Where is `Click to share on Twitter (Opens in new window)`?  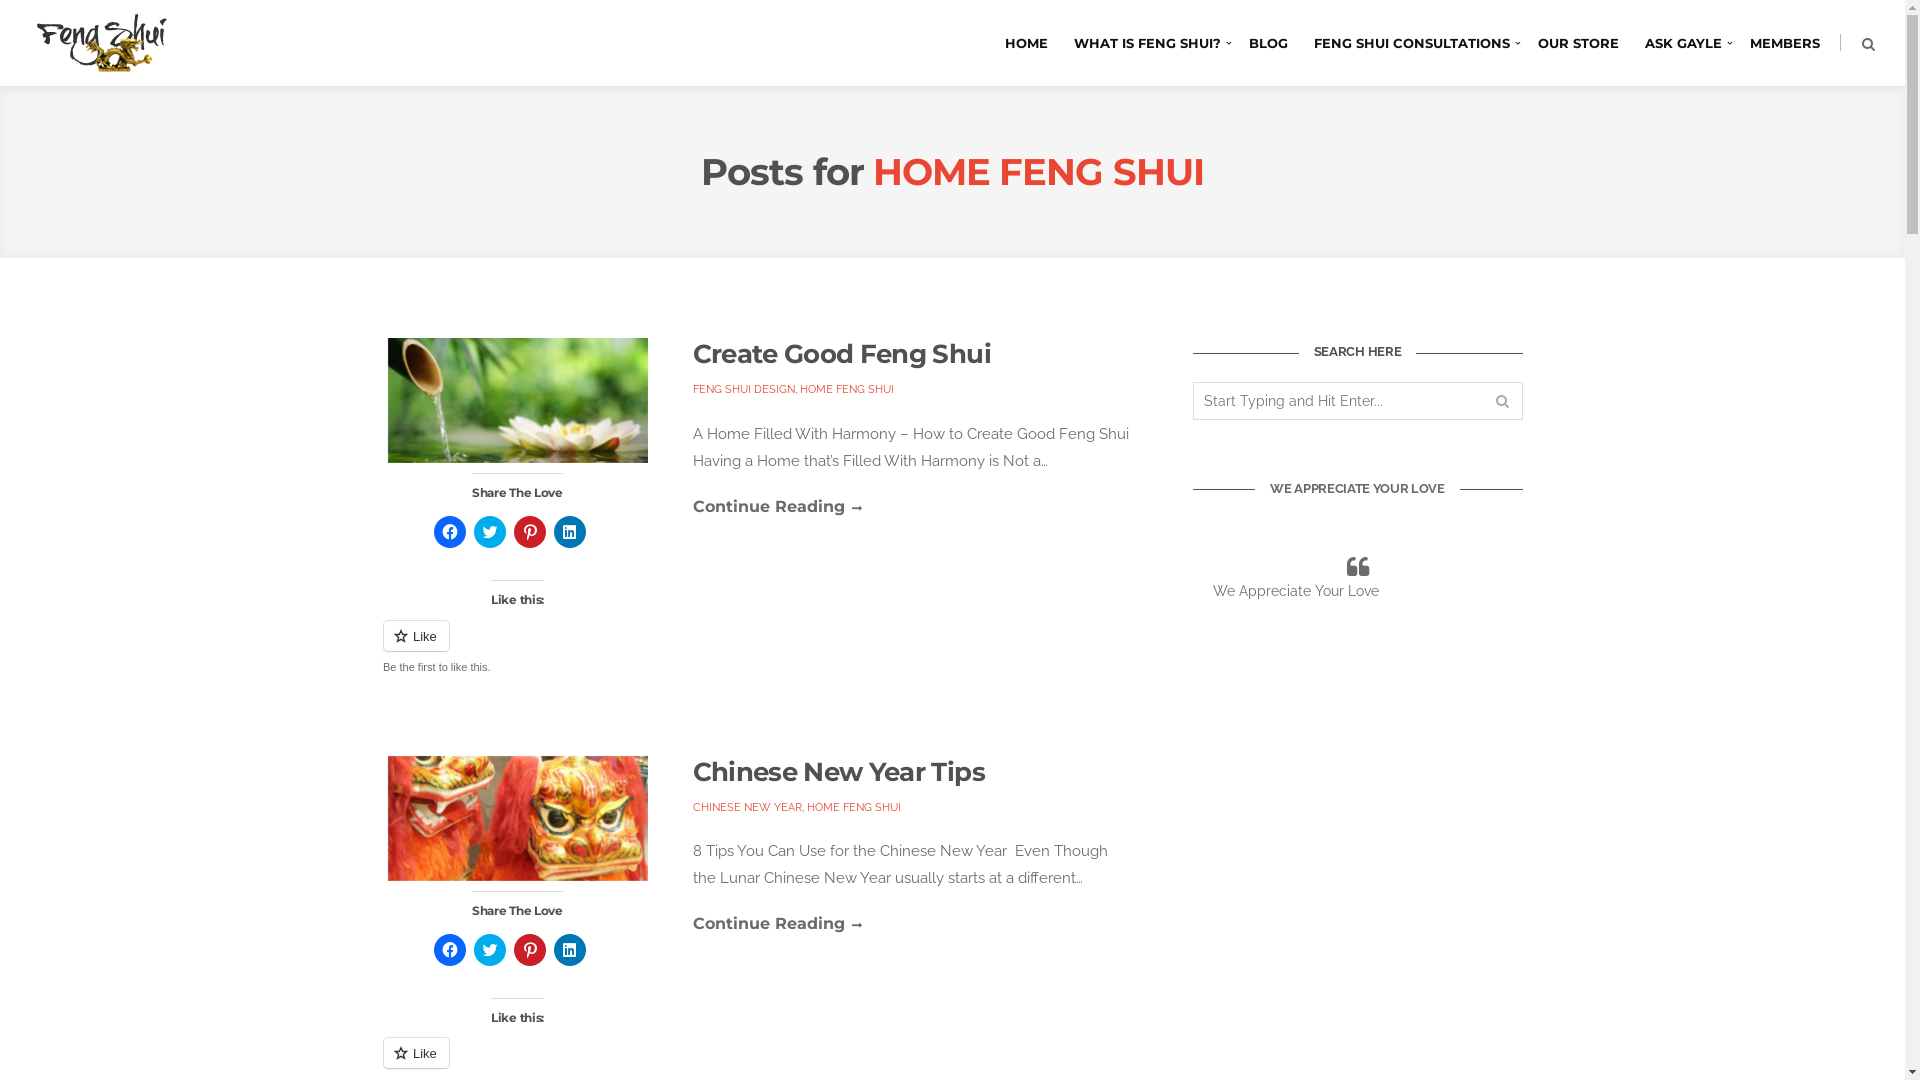 Click to share on Twitter (Opens in new window) is located at coordinates (490, 532).